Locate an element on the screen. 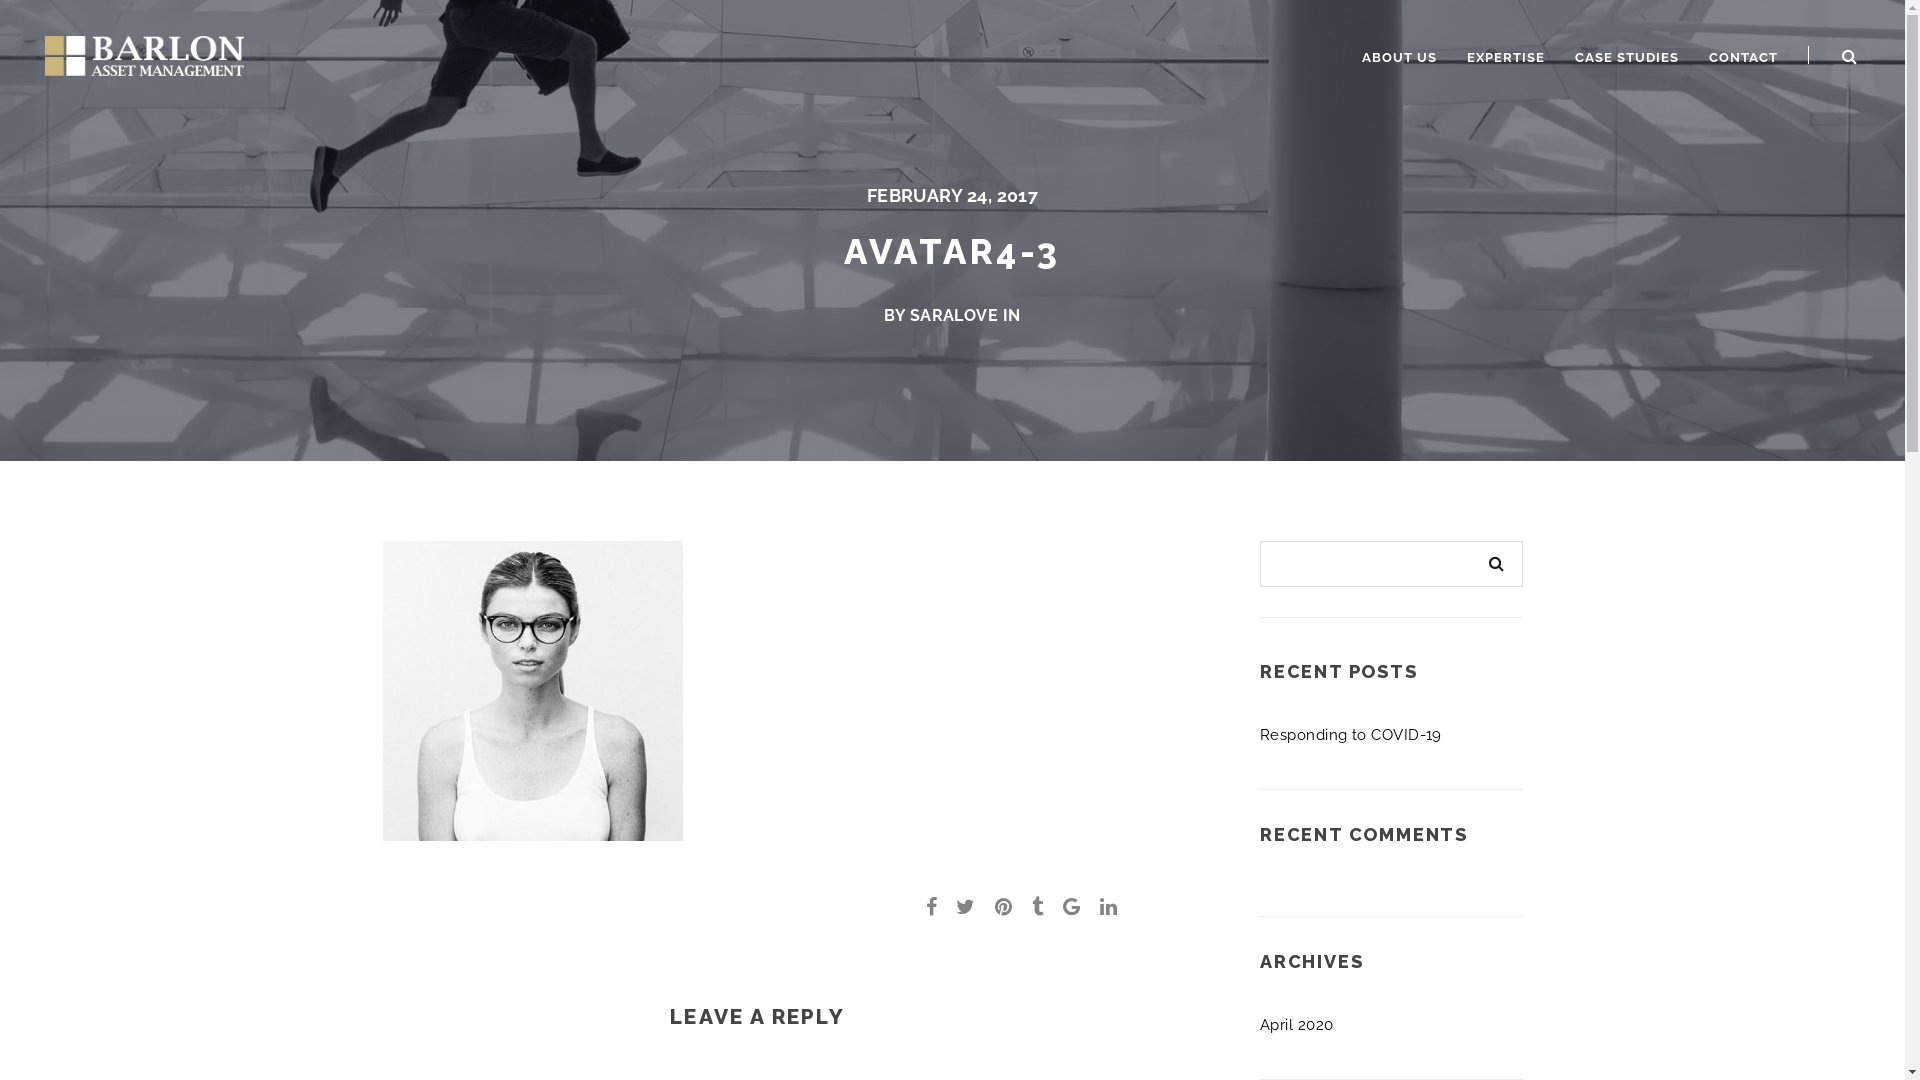  April 2020 is located at coordinates (1297, 1025).